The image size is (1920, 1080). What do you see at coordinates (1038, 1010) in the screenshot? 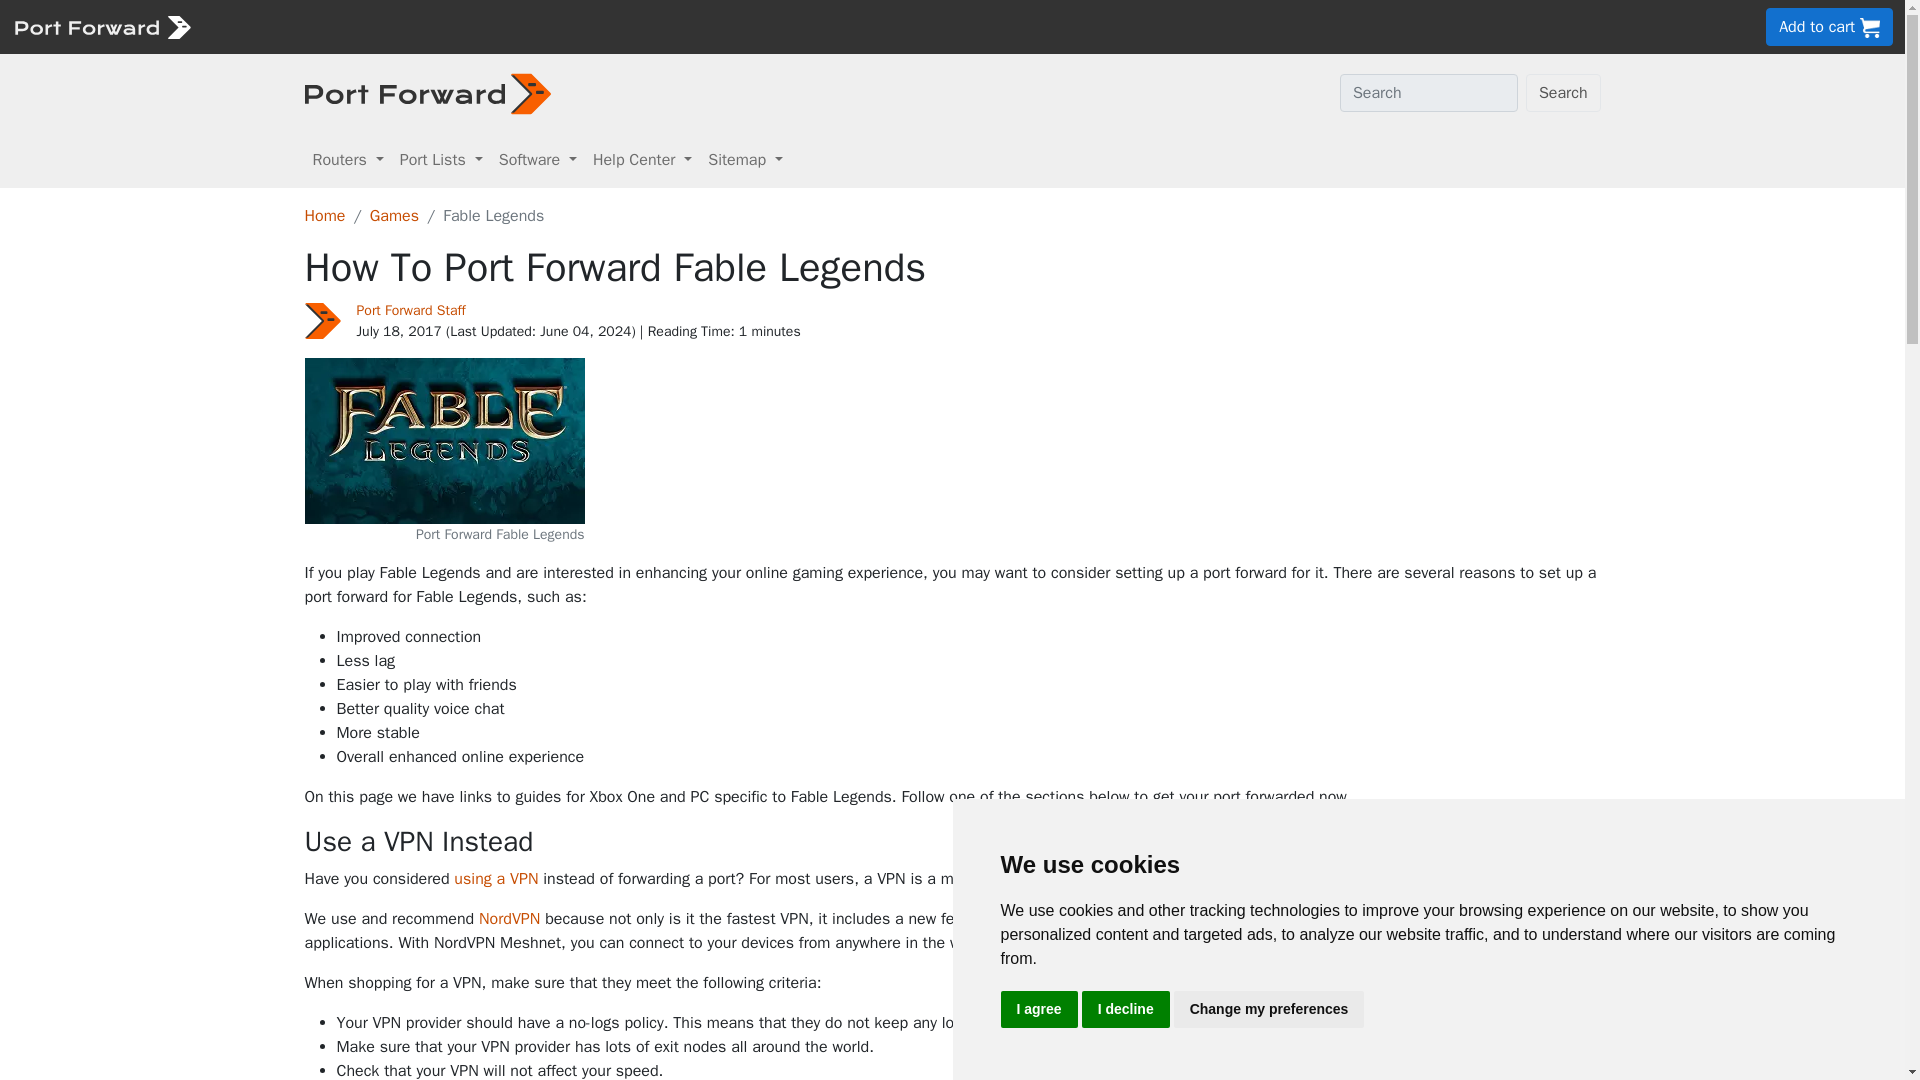
I see `I agree` at bounding box center [1038, 1010].